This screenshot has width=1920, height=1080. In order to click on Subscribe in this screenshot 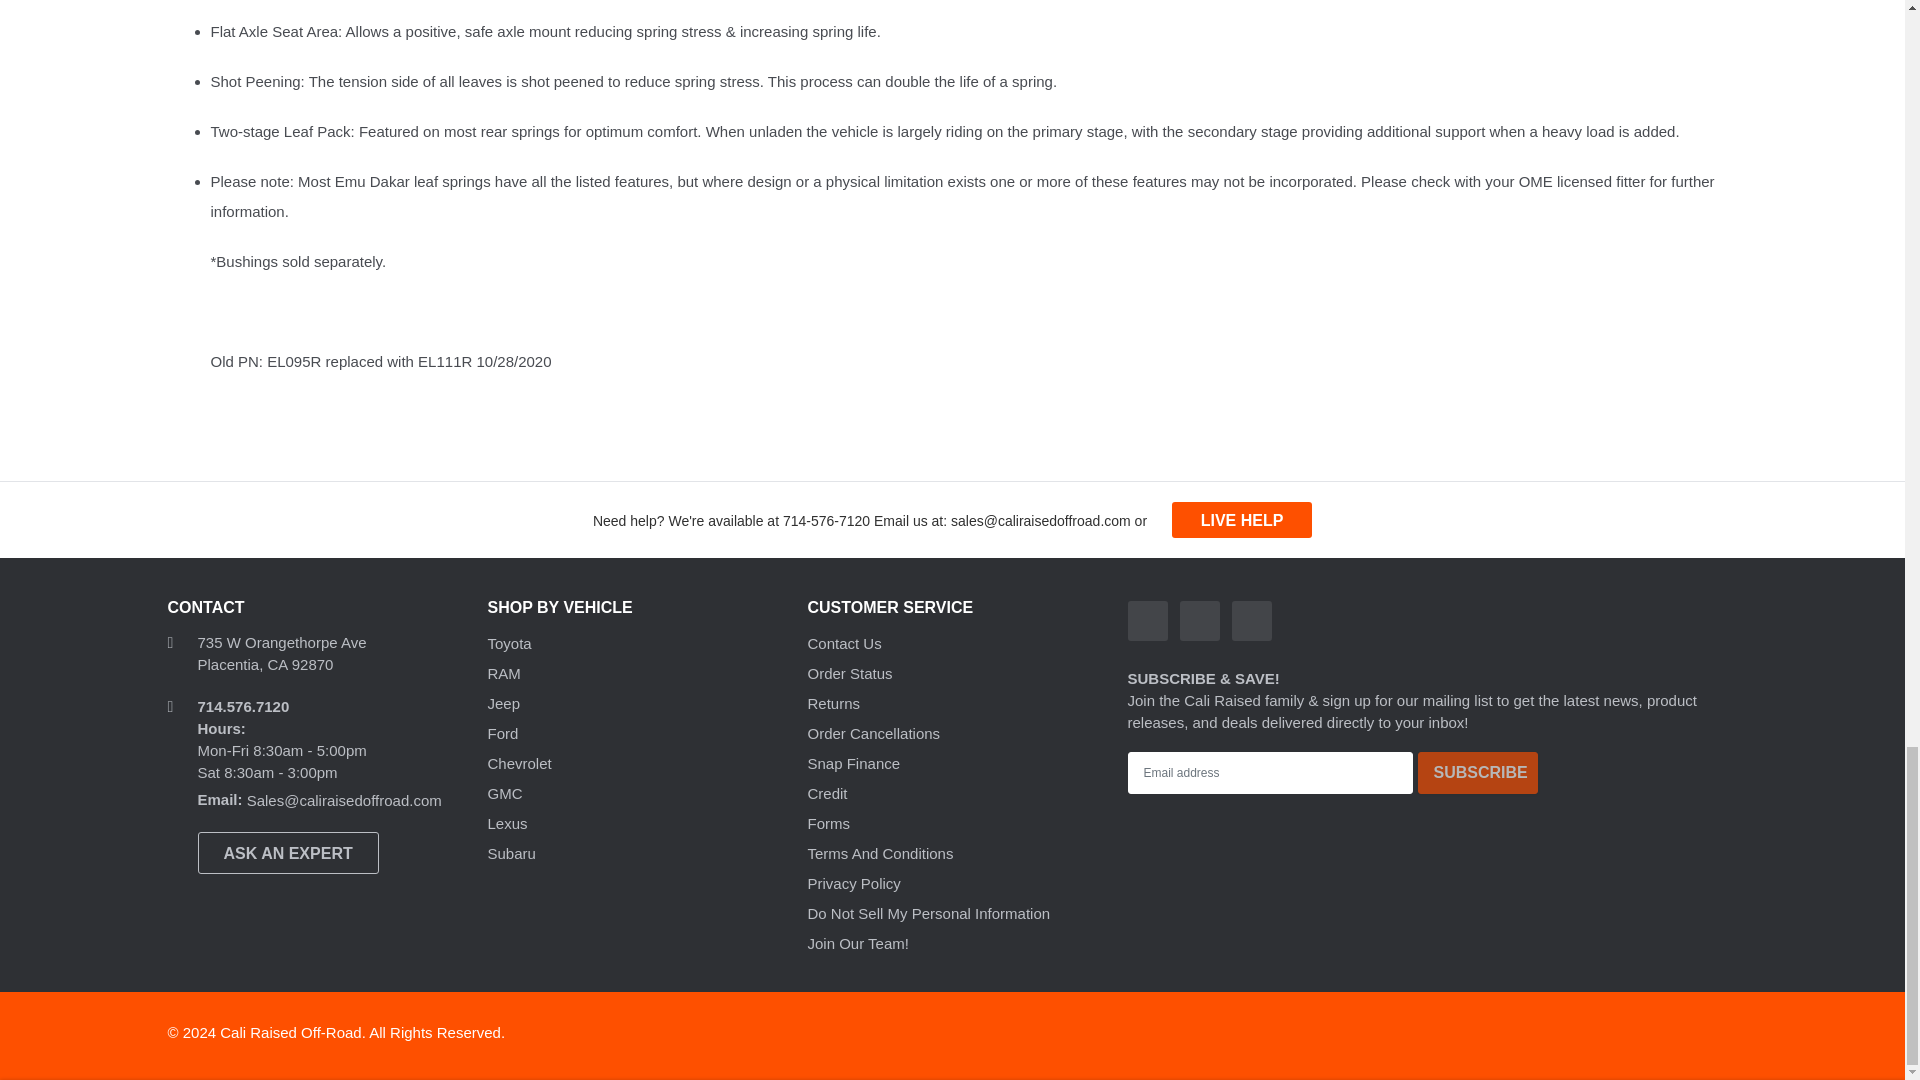, I will do `click(1478, 772)`.